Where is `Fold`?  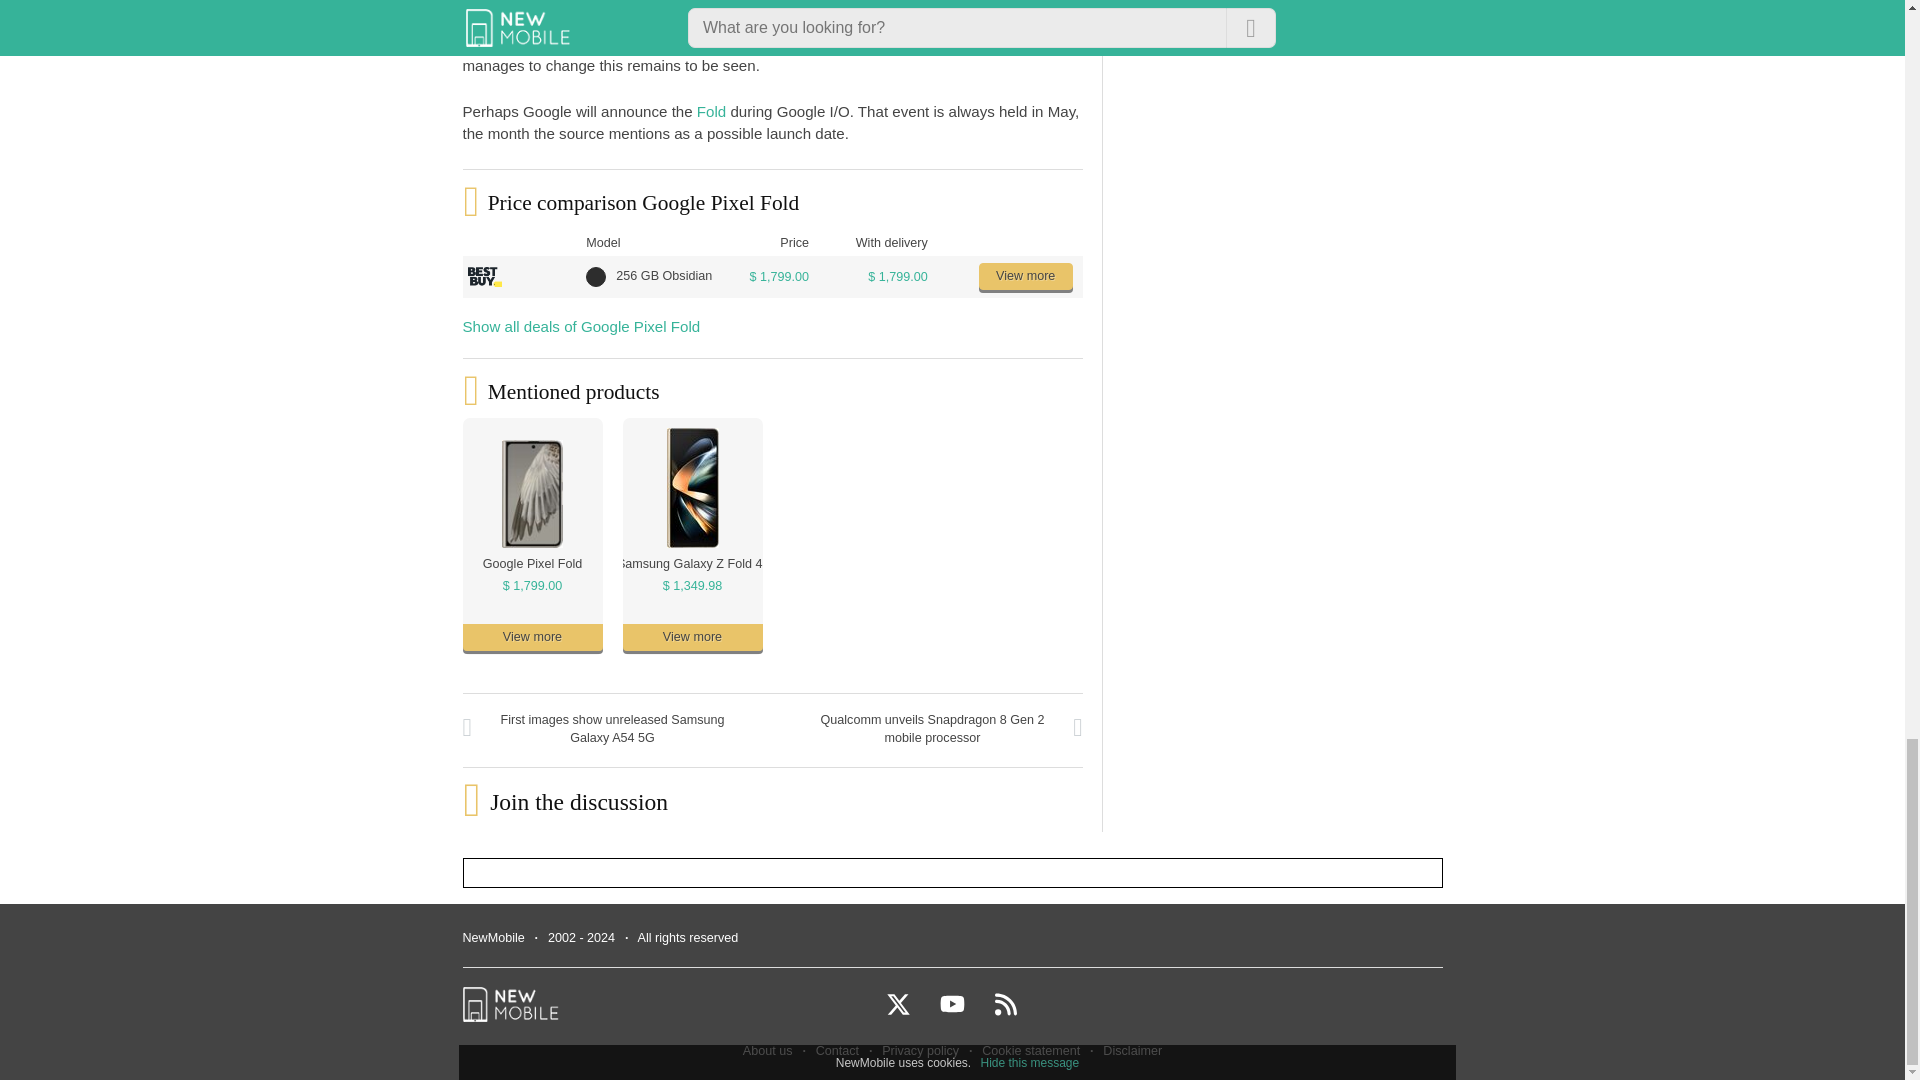 Fold is located at coordinates (710, 110).